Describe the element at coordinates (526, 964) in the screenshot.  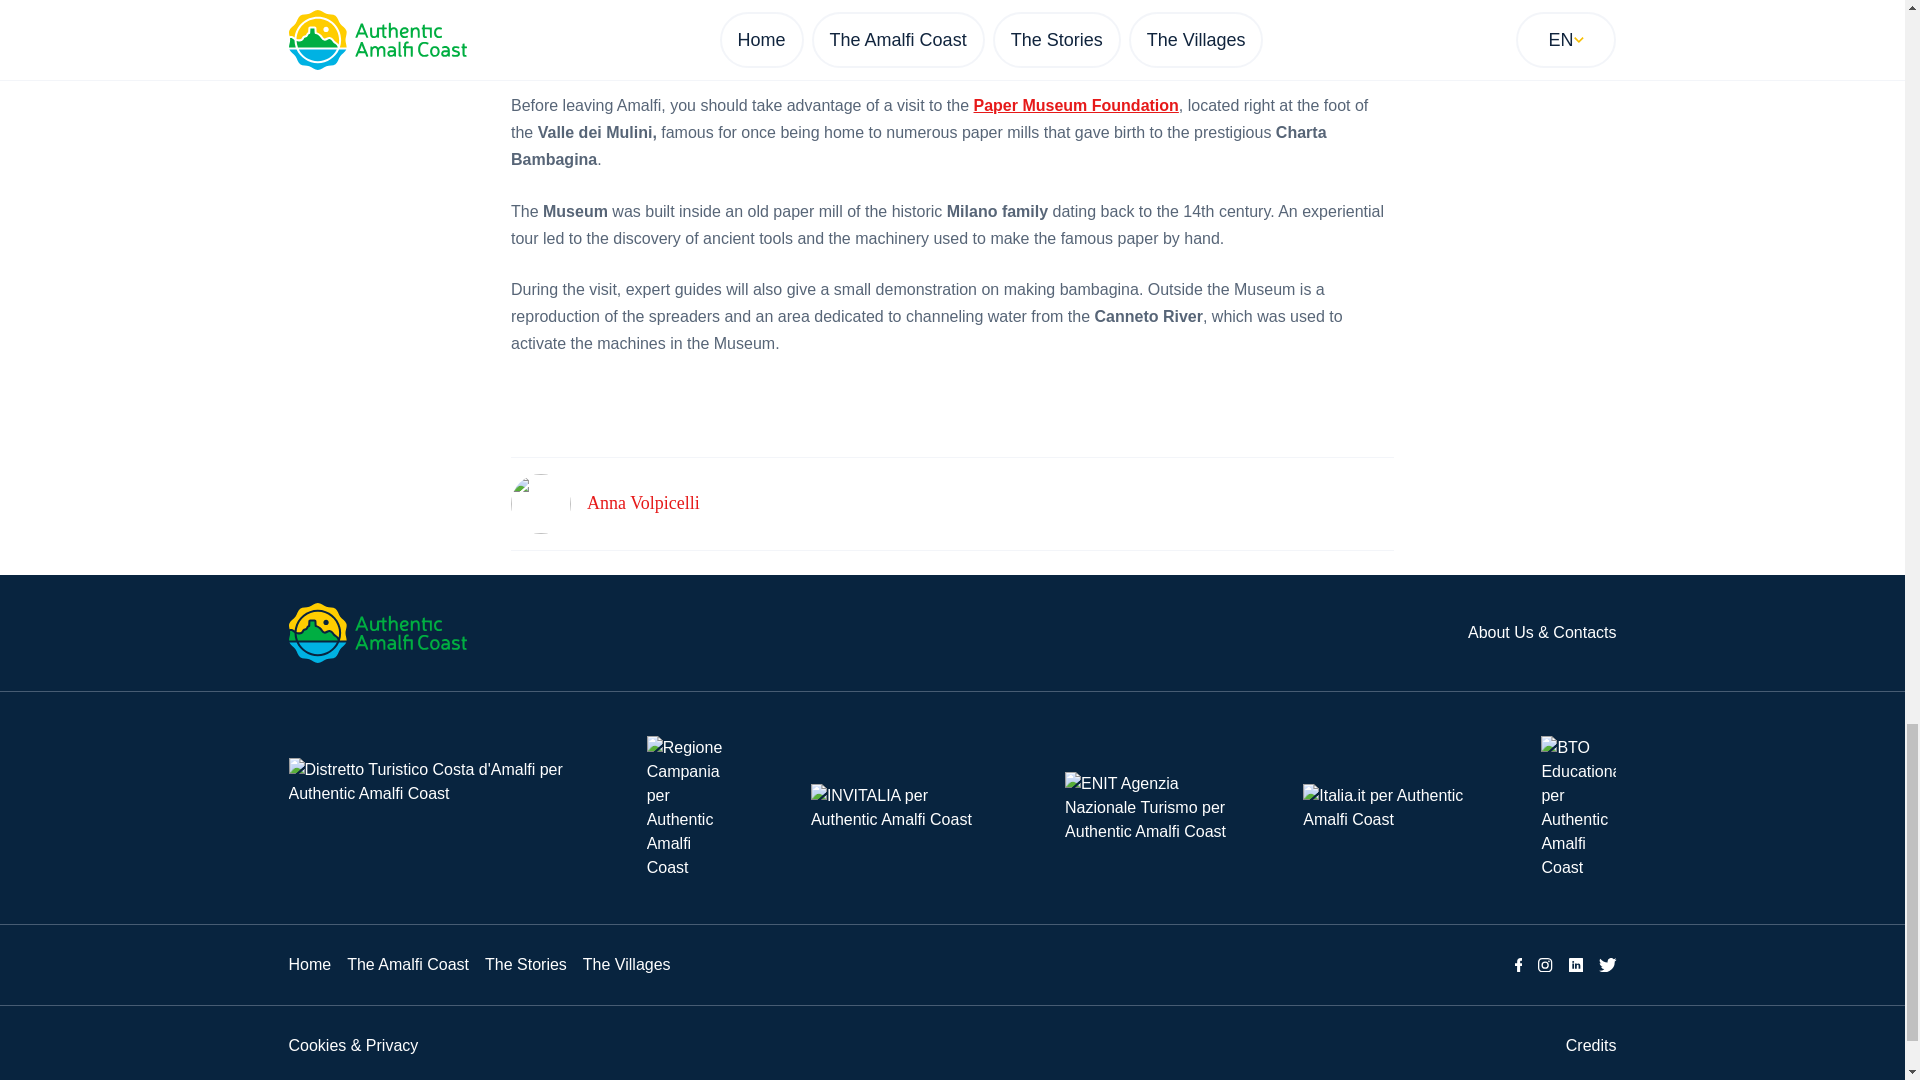
I see `The Stories` at that location.